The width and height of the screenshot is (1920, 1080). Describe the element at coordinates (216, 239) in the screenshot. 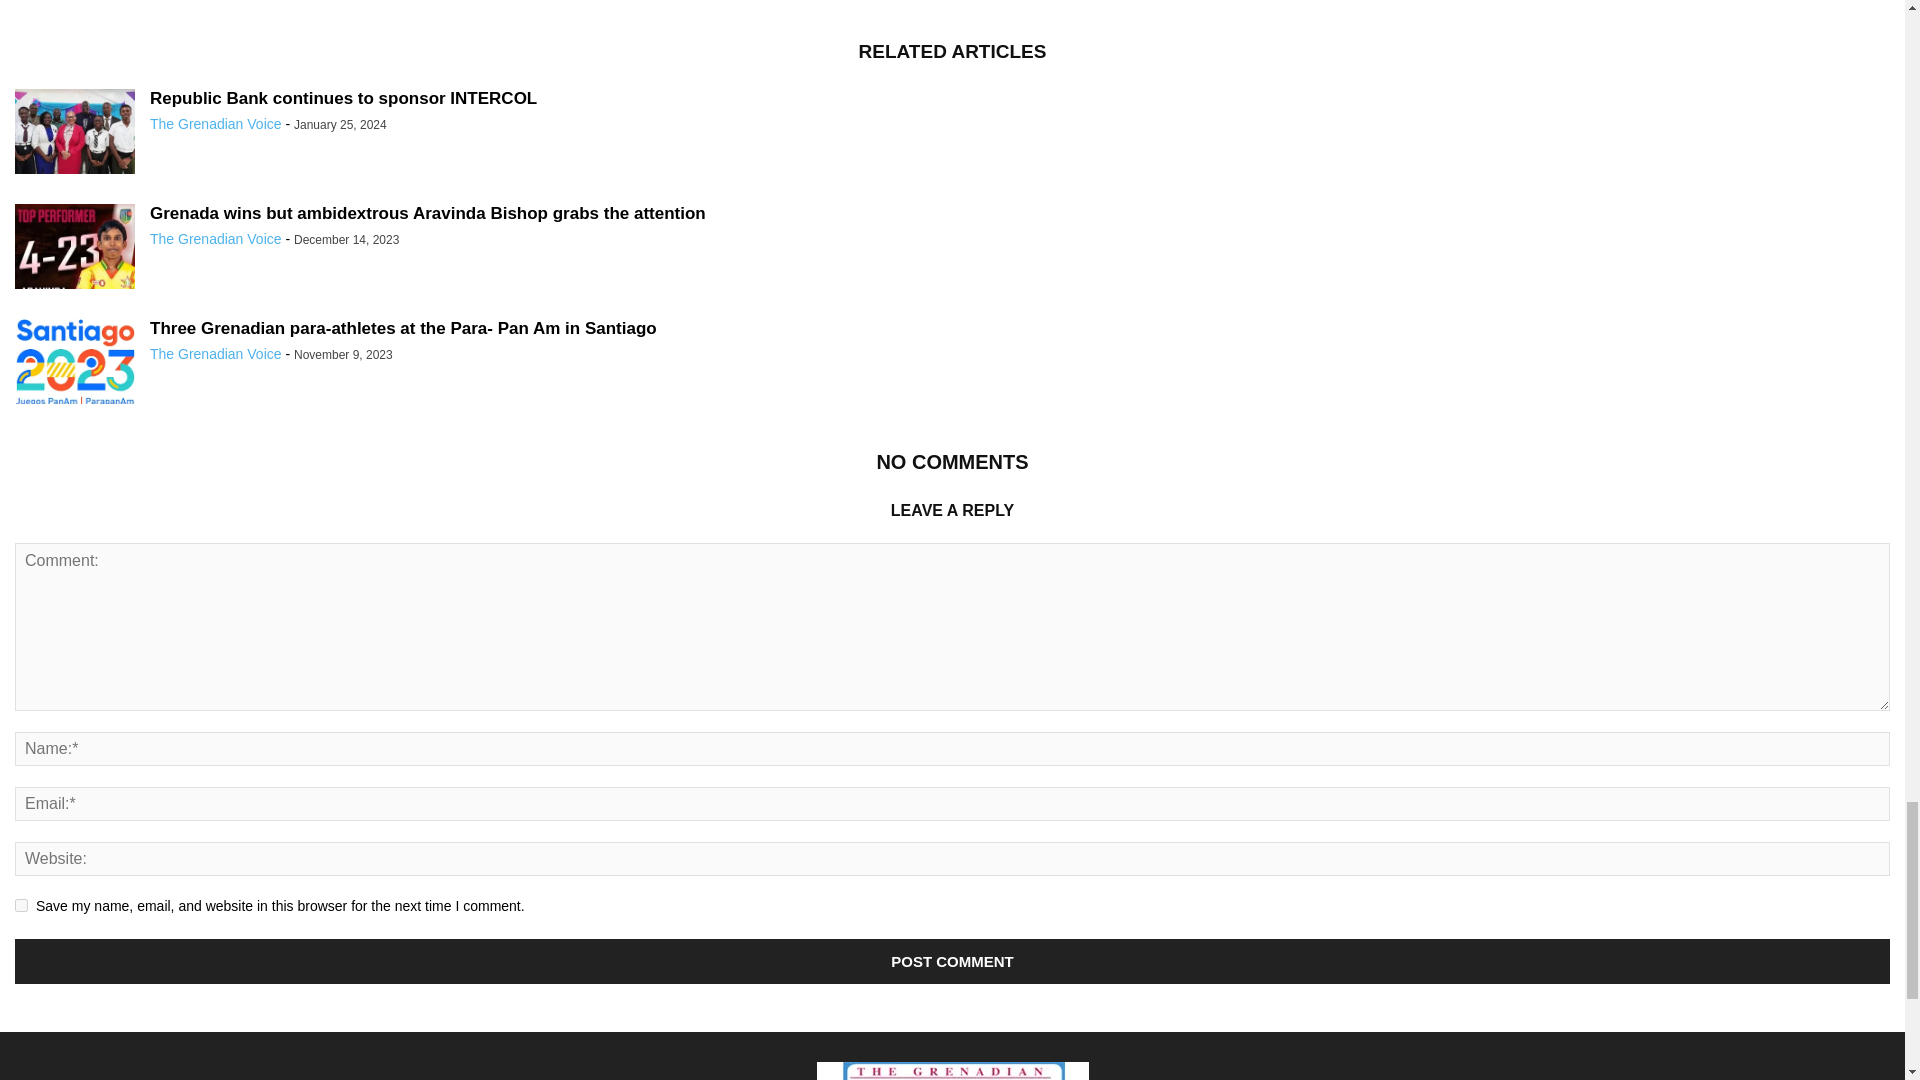

I see `The Grenadian Voice` at that location.